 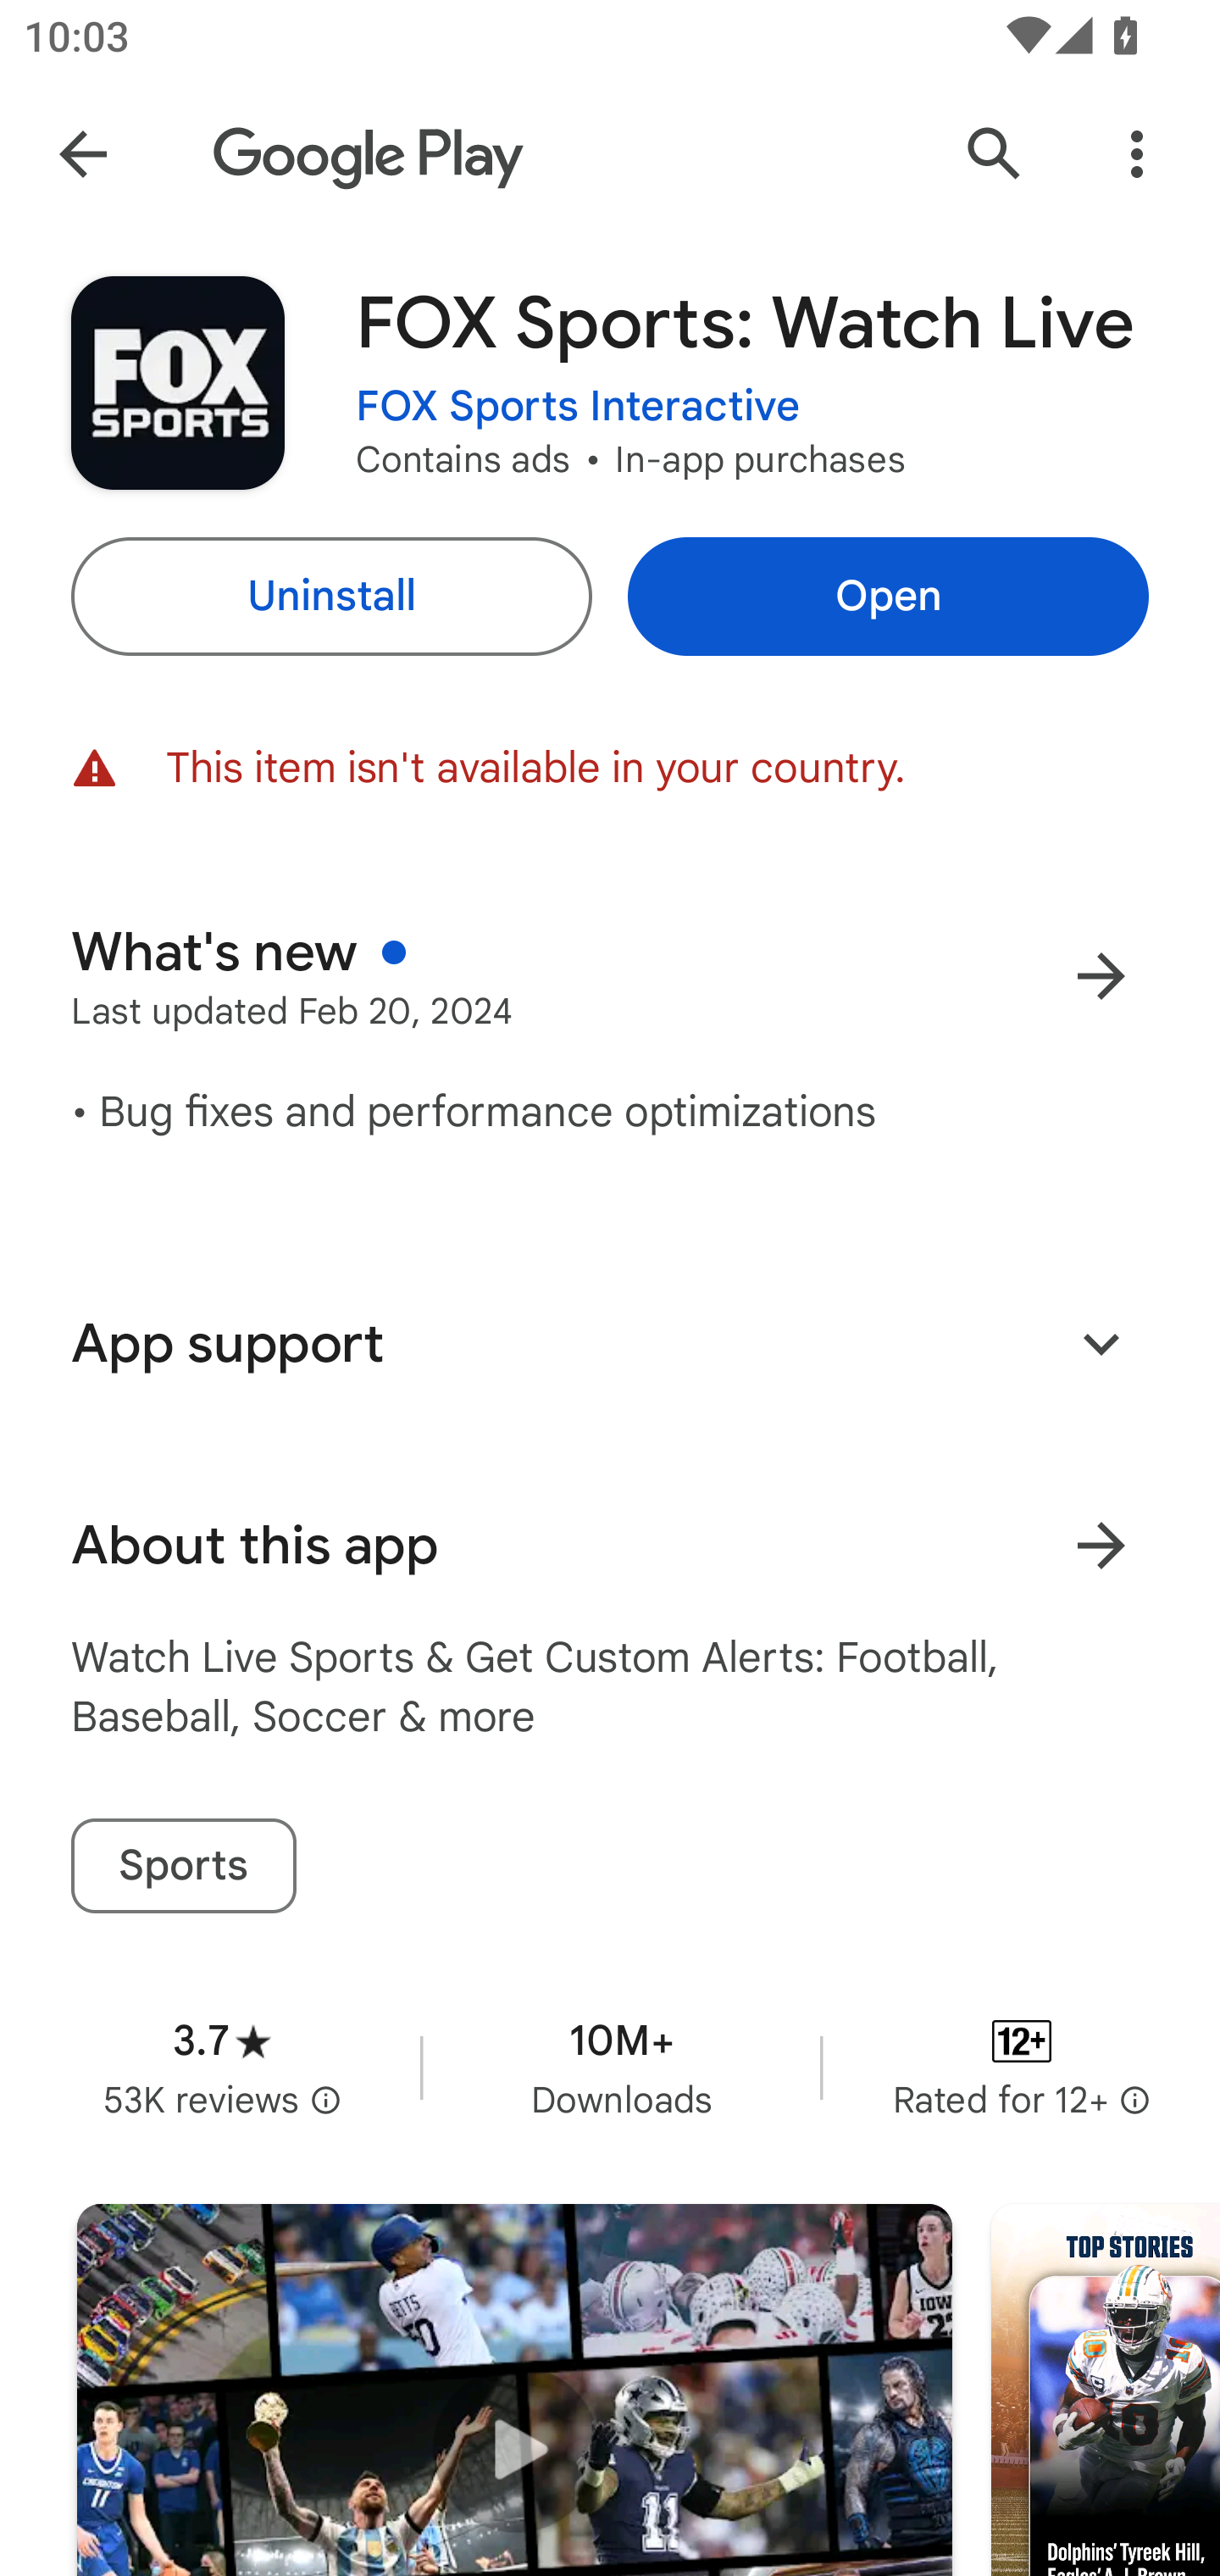 What do you see at coordinates (610, 1343) in the screenshot?
I see `App support Expand` at bounding box center [610, 1343].